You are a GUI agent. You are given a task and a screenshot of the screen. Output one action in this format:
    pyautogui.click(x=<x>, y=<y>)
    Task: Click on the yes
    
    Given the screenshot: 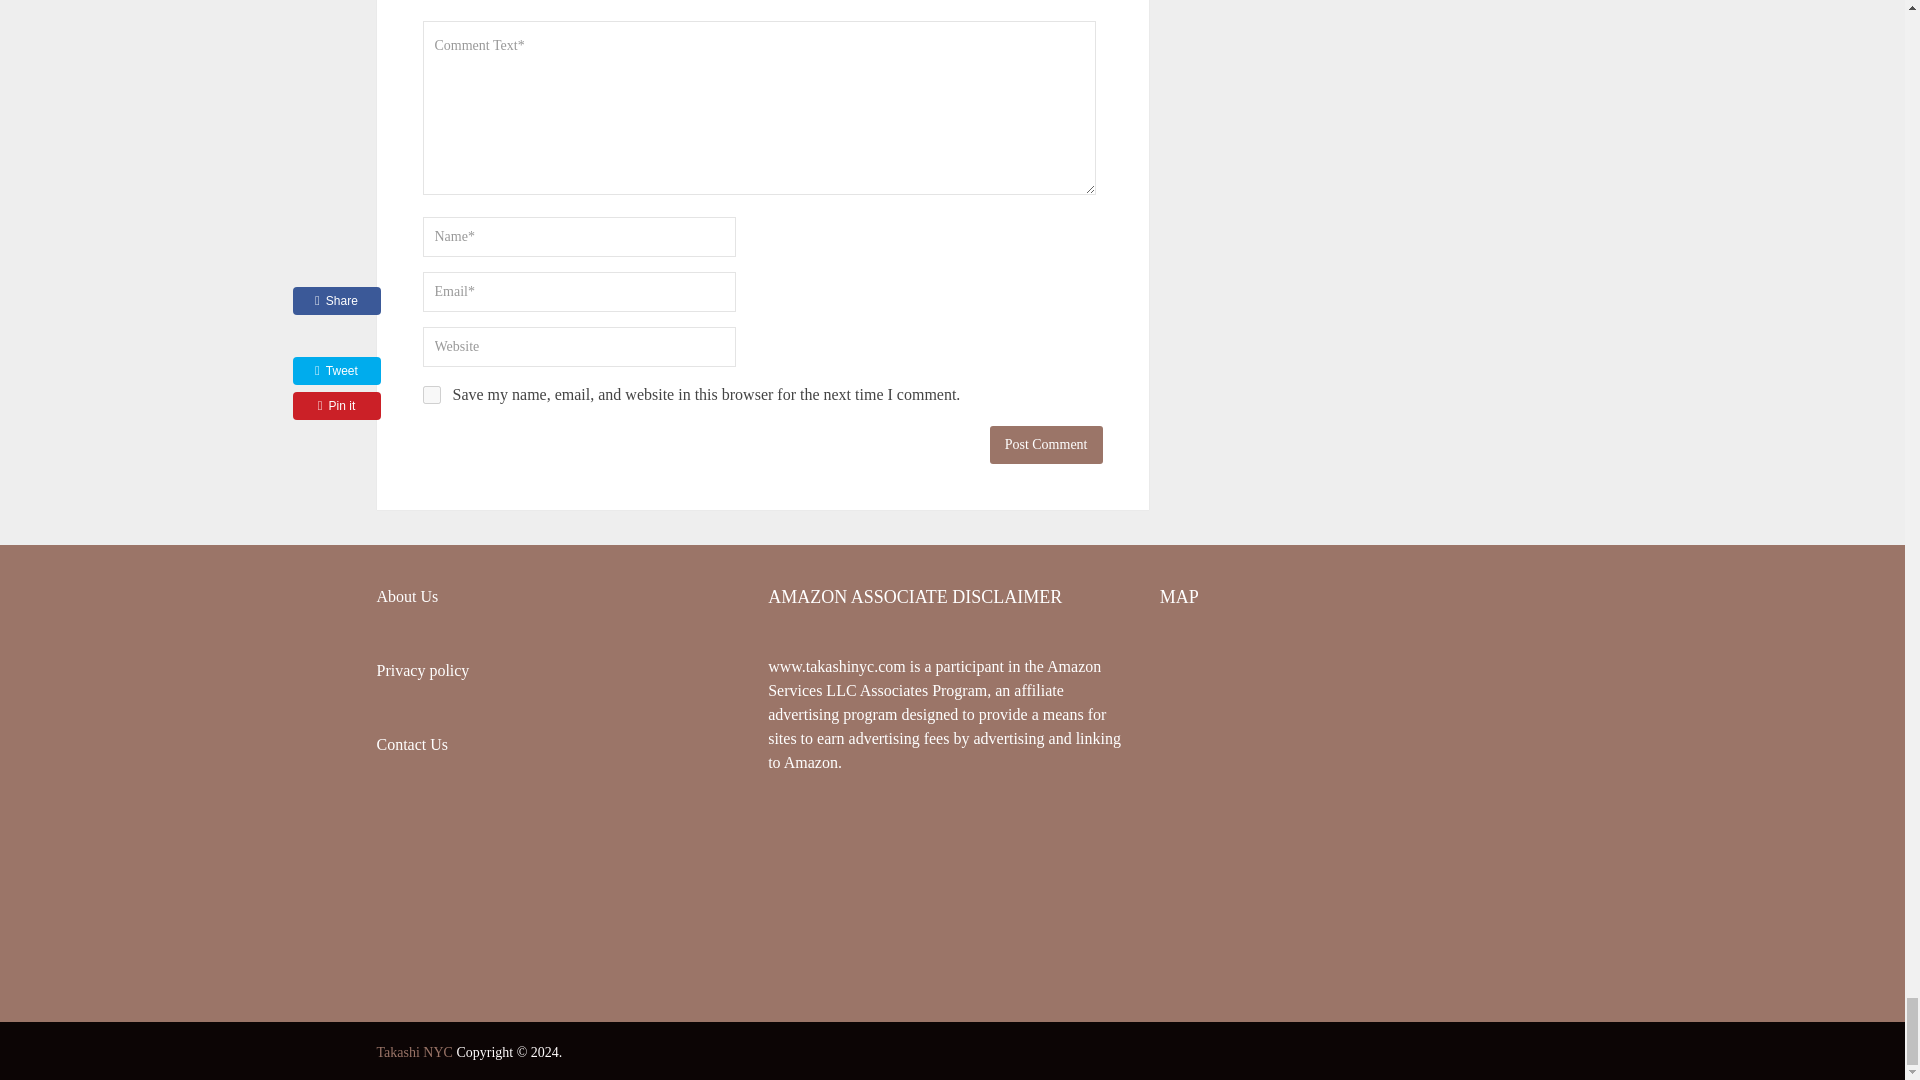 What is the action you would take?
    pyautogui.click(x=430, y=394)
    